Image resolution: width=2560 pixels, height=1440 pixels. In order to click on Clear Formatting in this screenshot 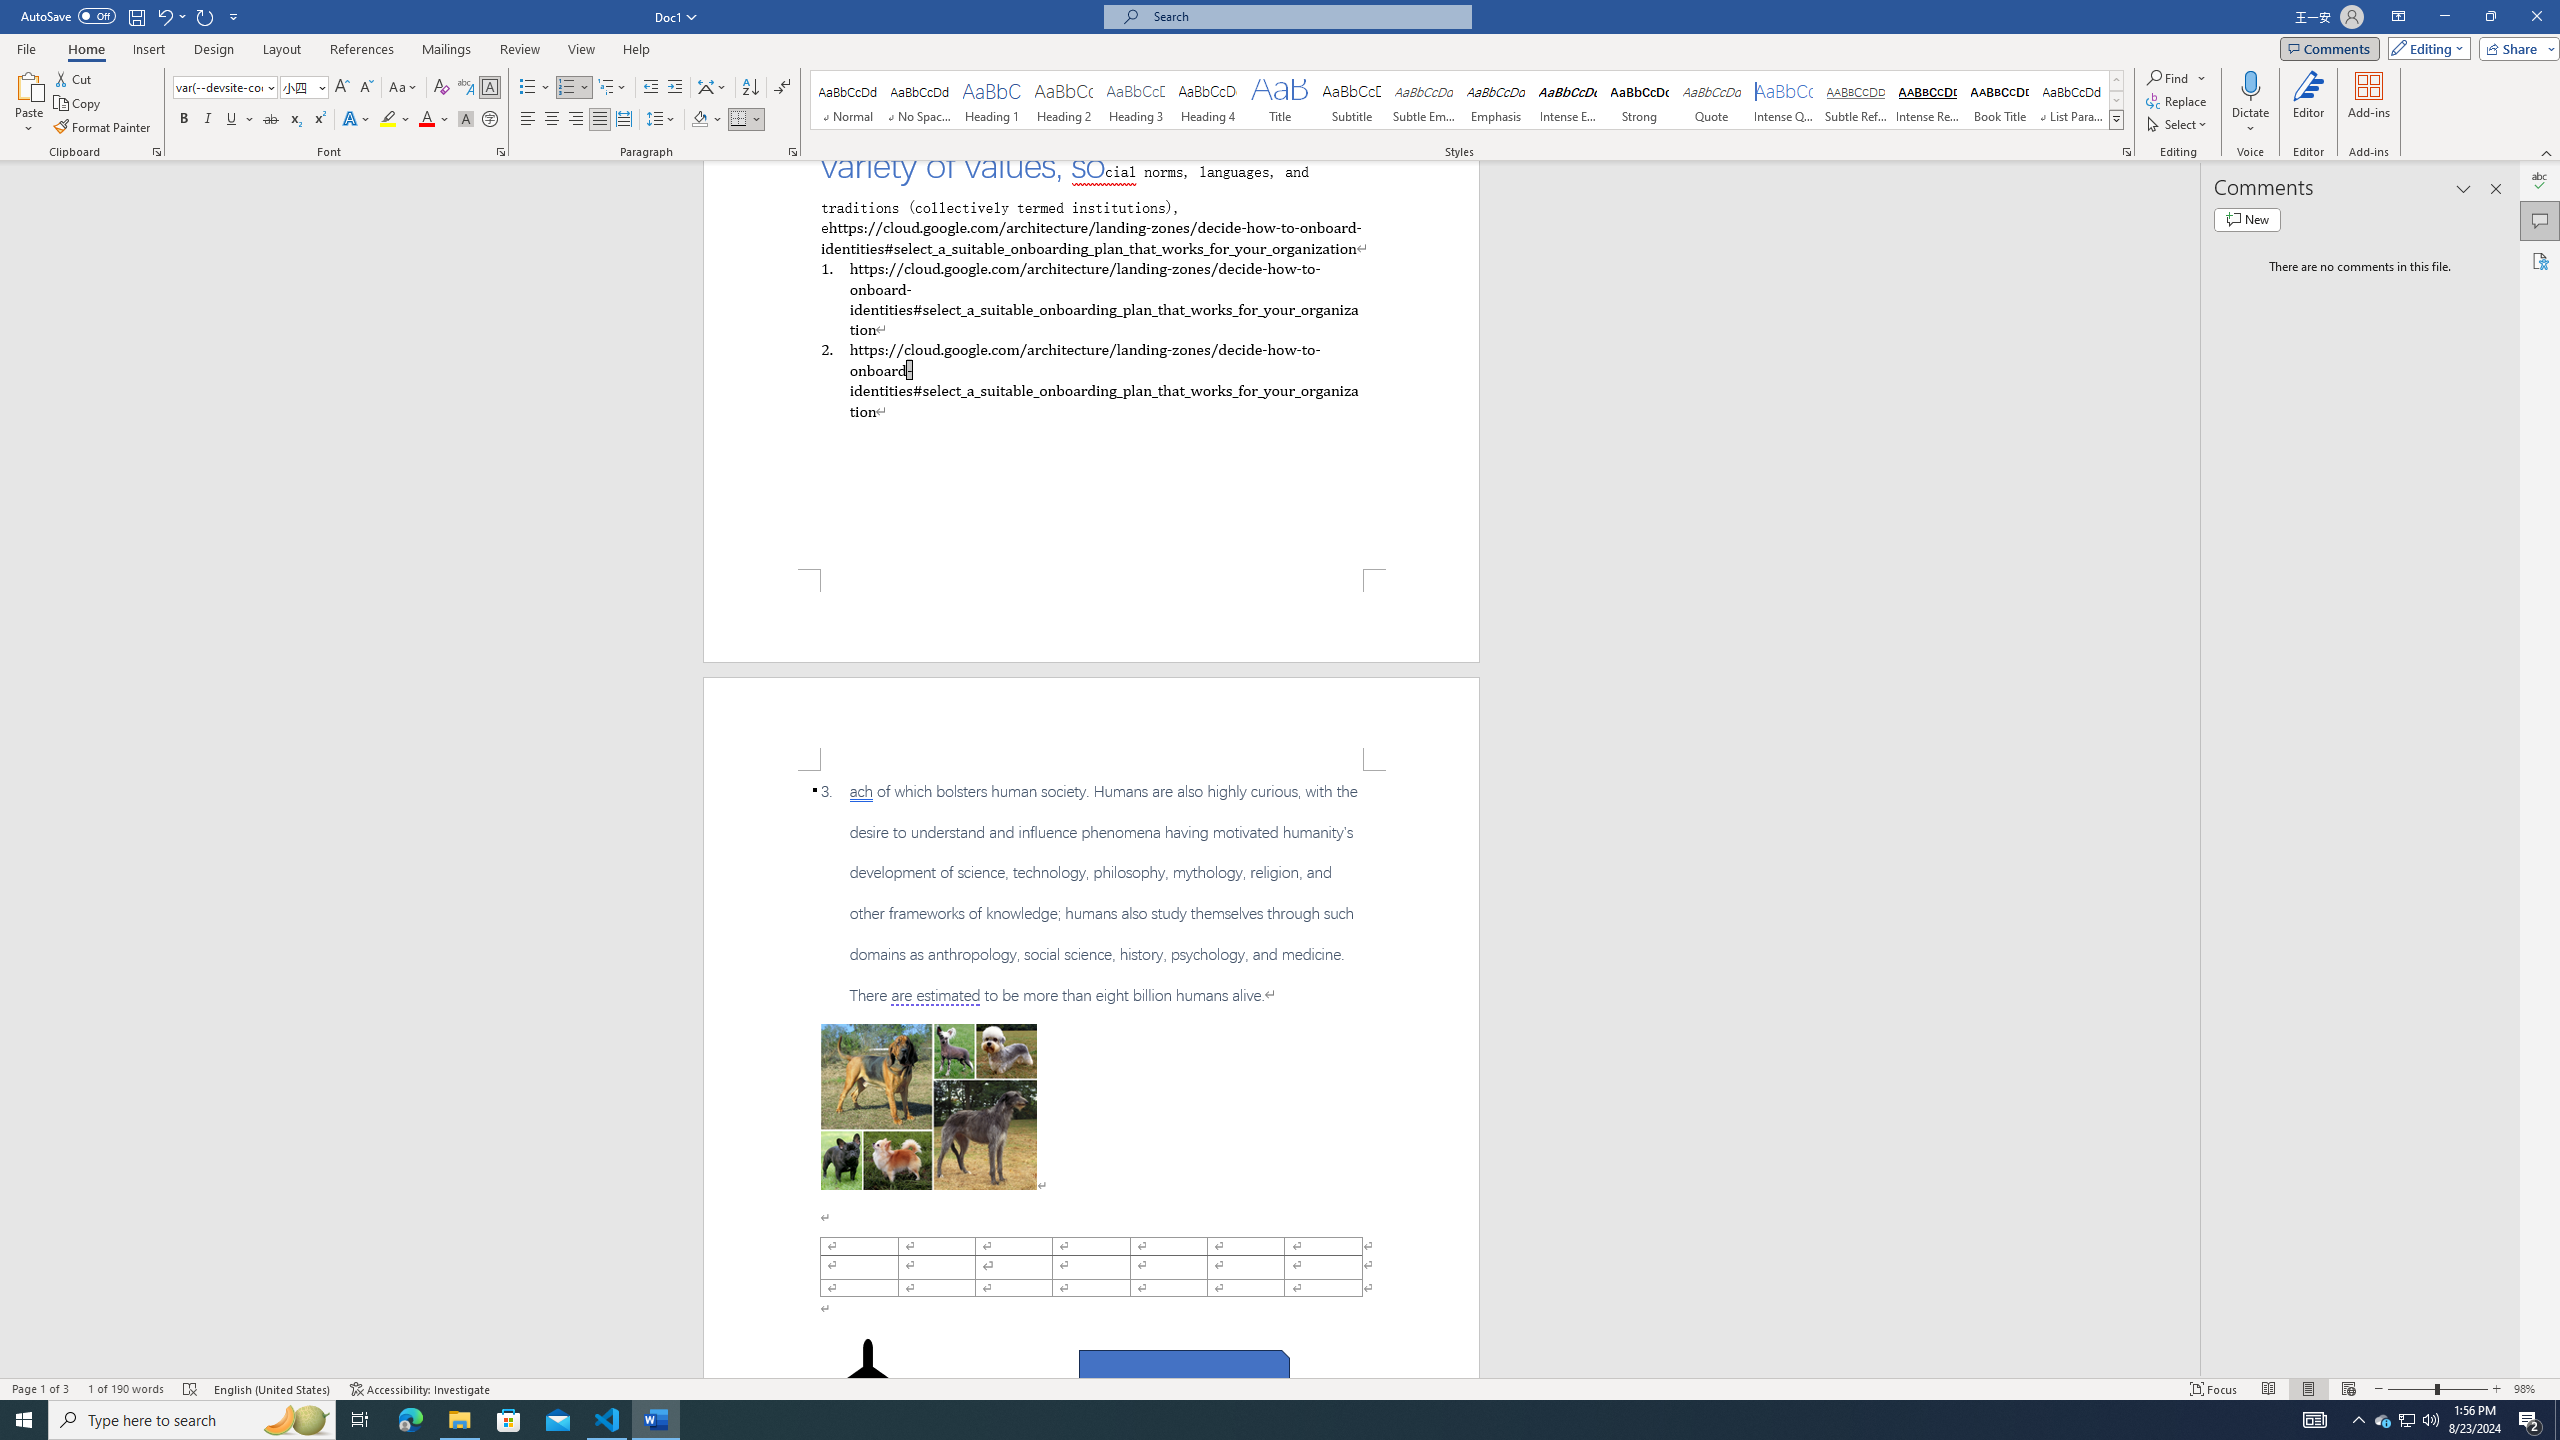, I will do `click(442, 88)`.